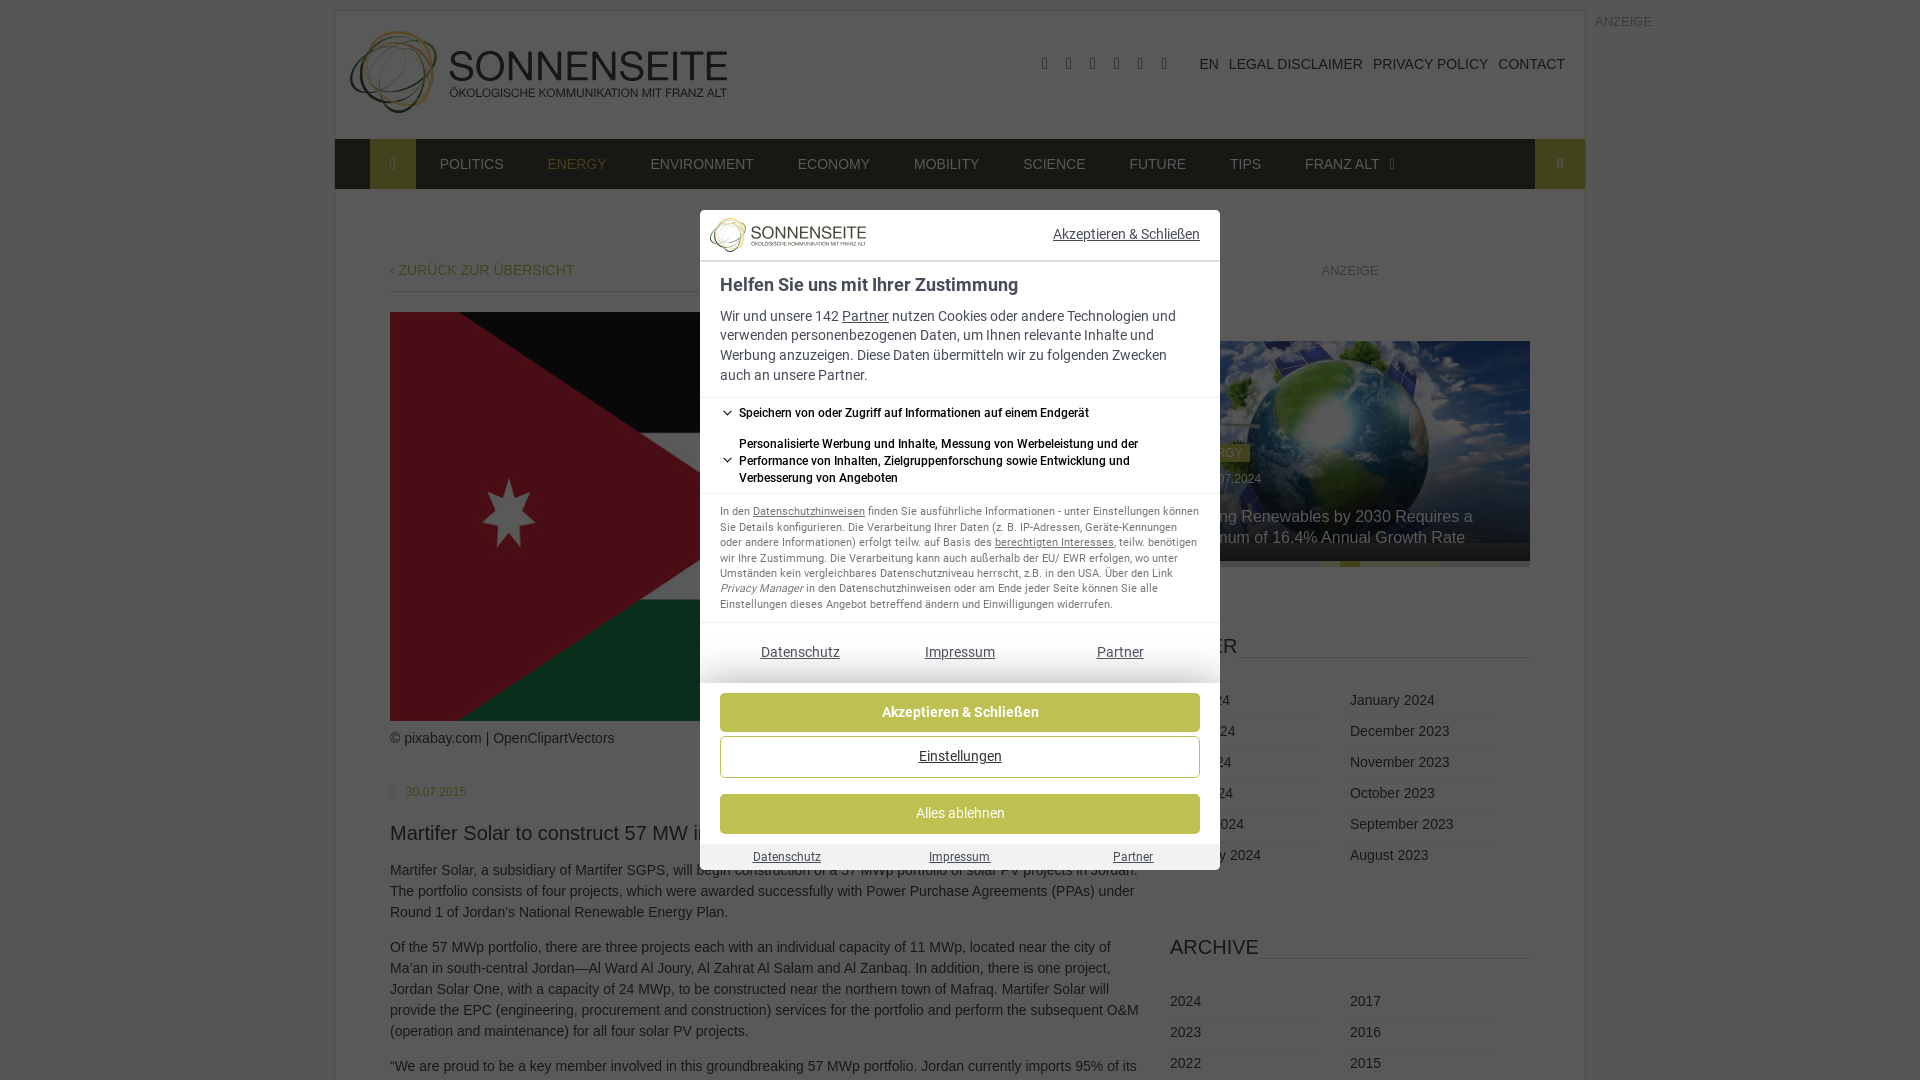 The image size is (1920, 1080). I want to click on ENERGY, so click(576, 164).